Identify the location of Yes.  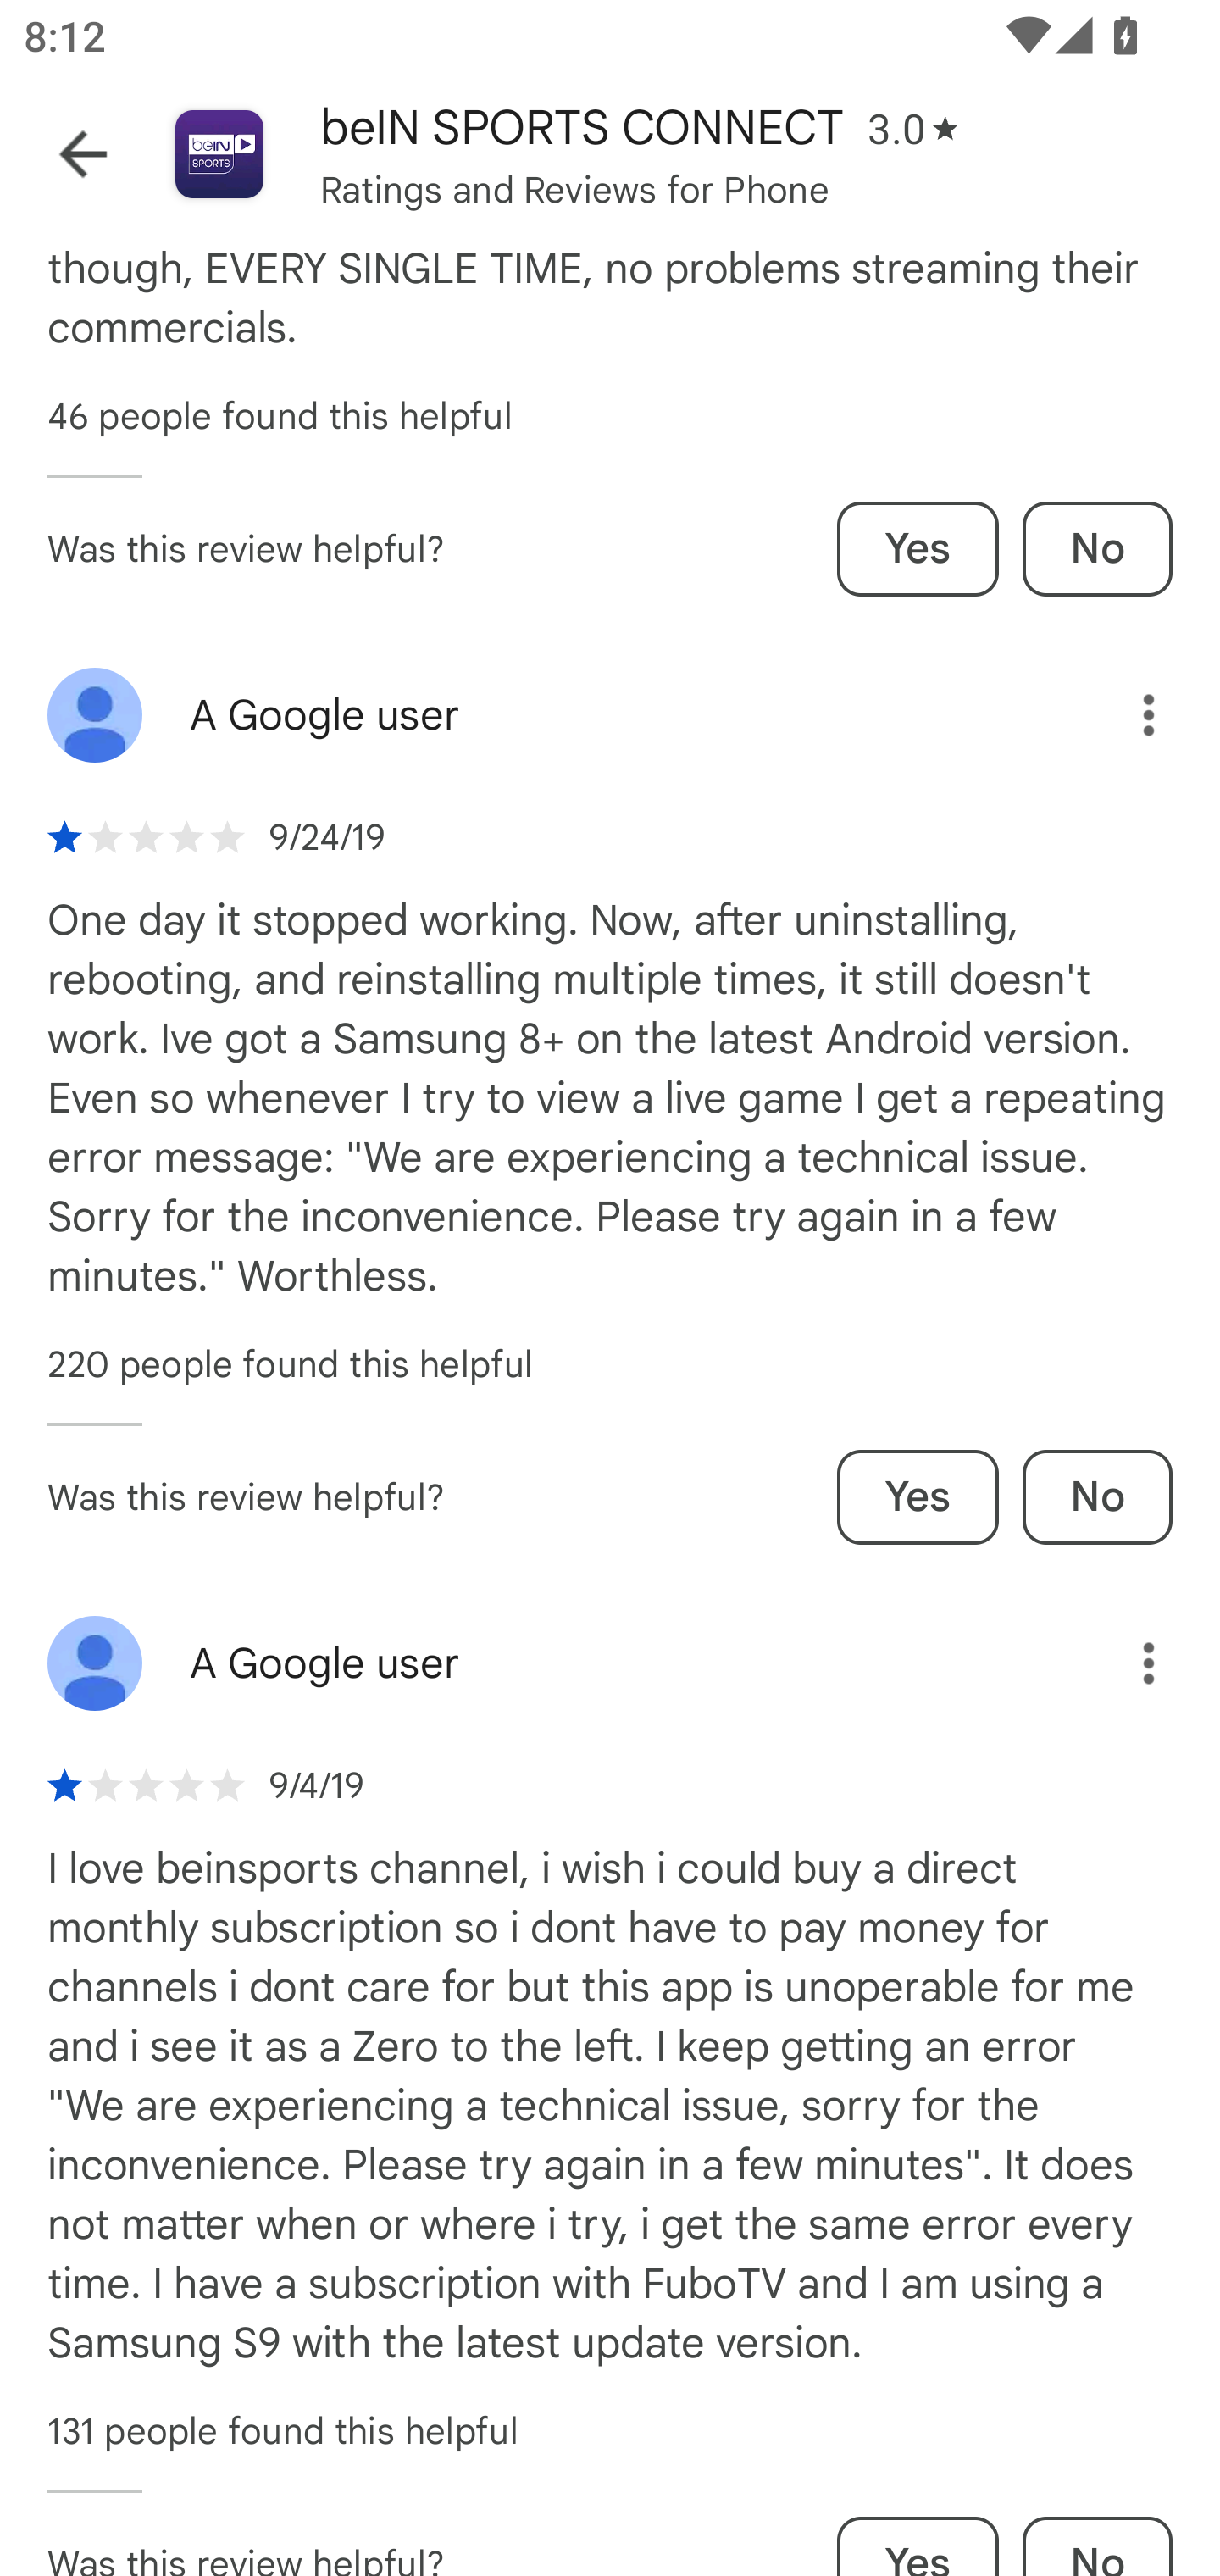
(918, 1498).